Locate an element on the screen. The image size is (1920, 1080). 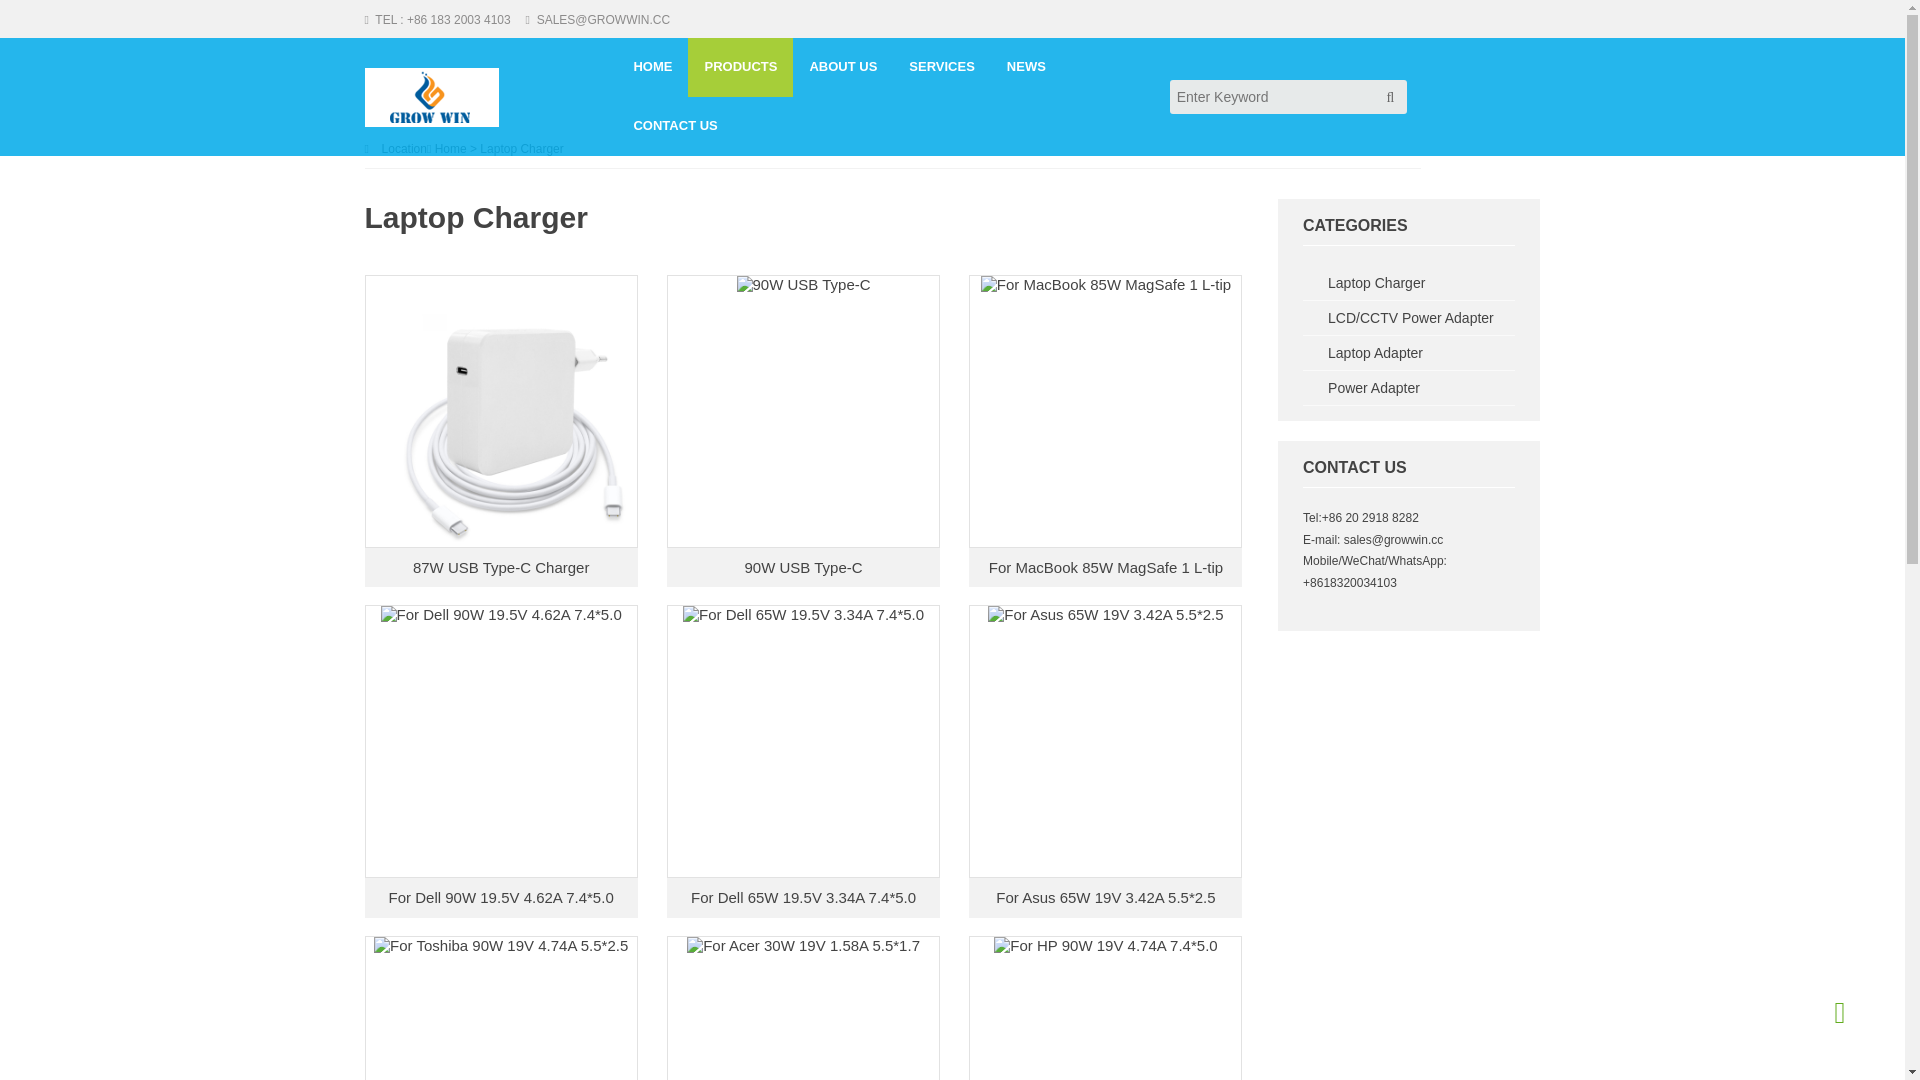
Power Adapter is located at coordinates (1409, 388).